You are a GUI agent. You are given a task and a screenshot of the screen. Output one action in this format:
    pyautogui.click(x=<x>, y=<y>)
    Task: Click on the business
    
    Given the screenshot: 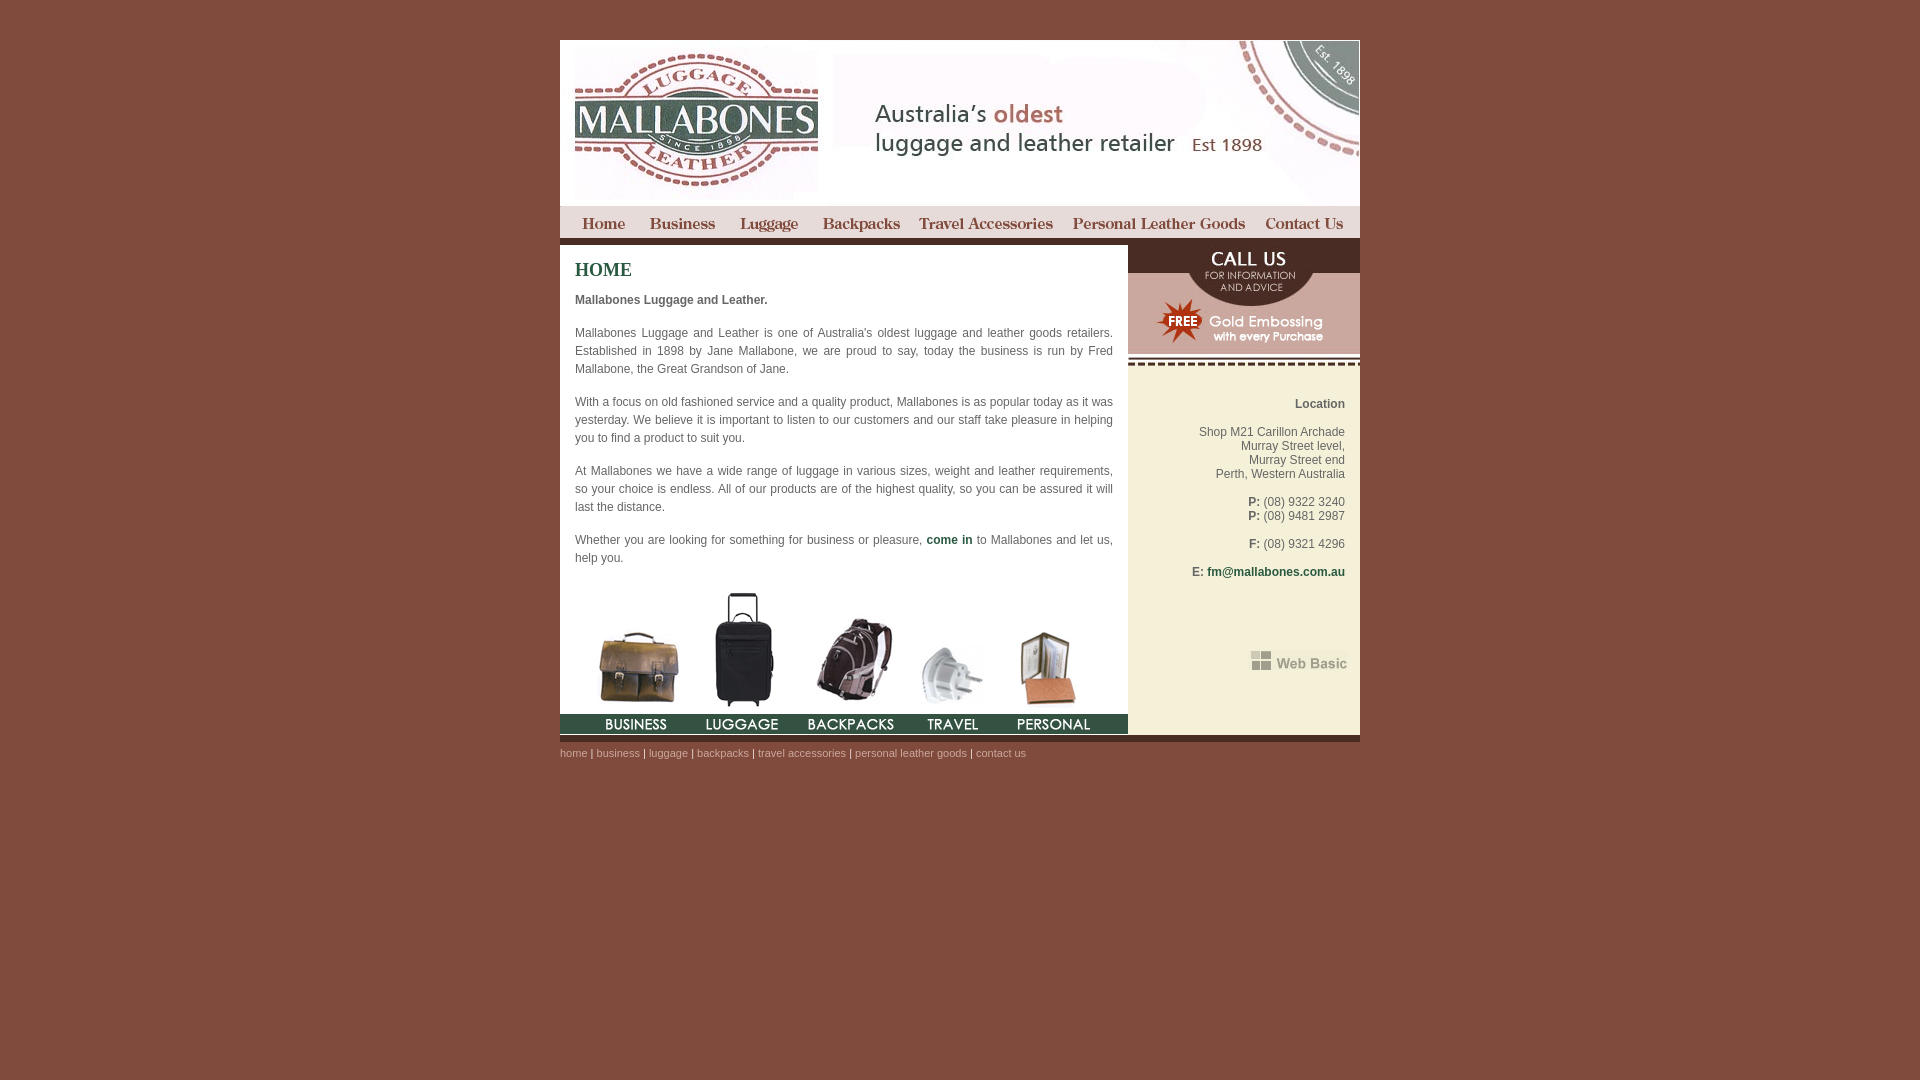 What is the action you would take?
    pyautogui.click(x=618, y=752)
    